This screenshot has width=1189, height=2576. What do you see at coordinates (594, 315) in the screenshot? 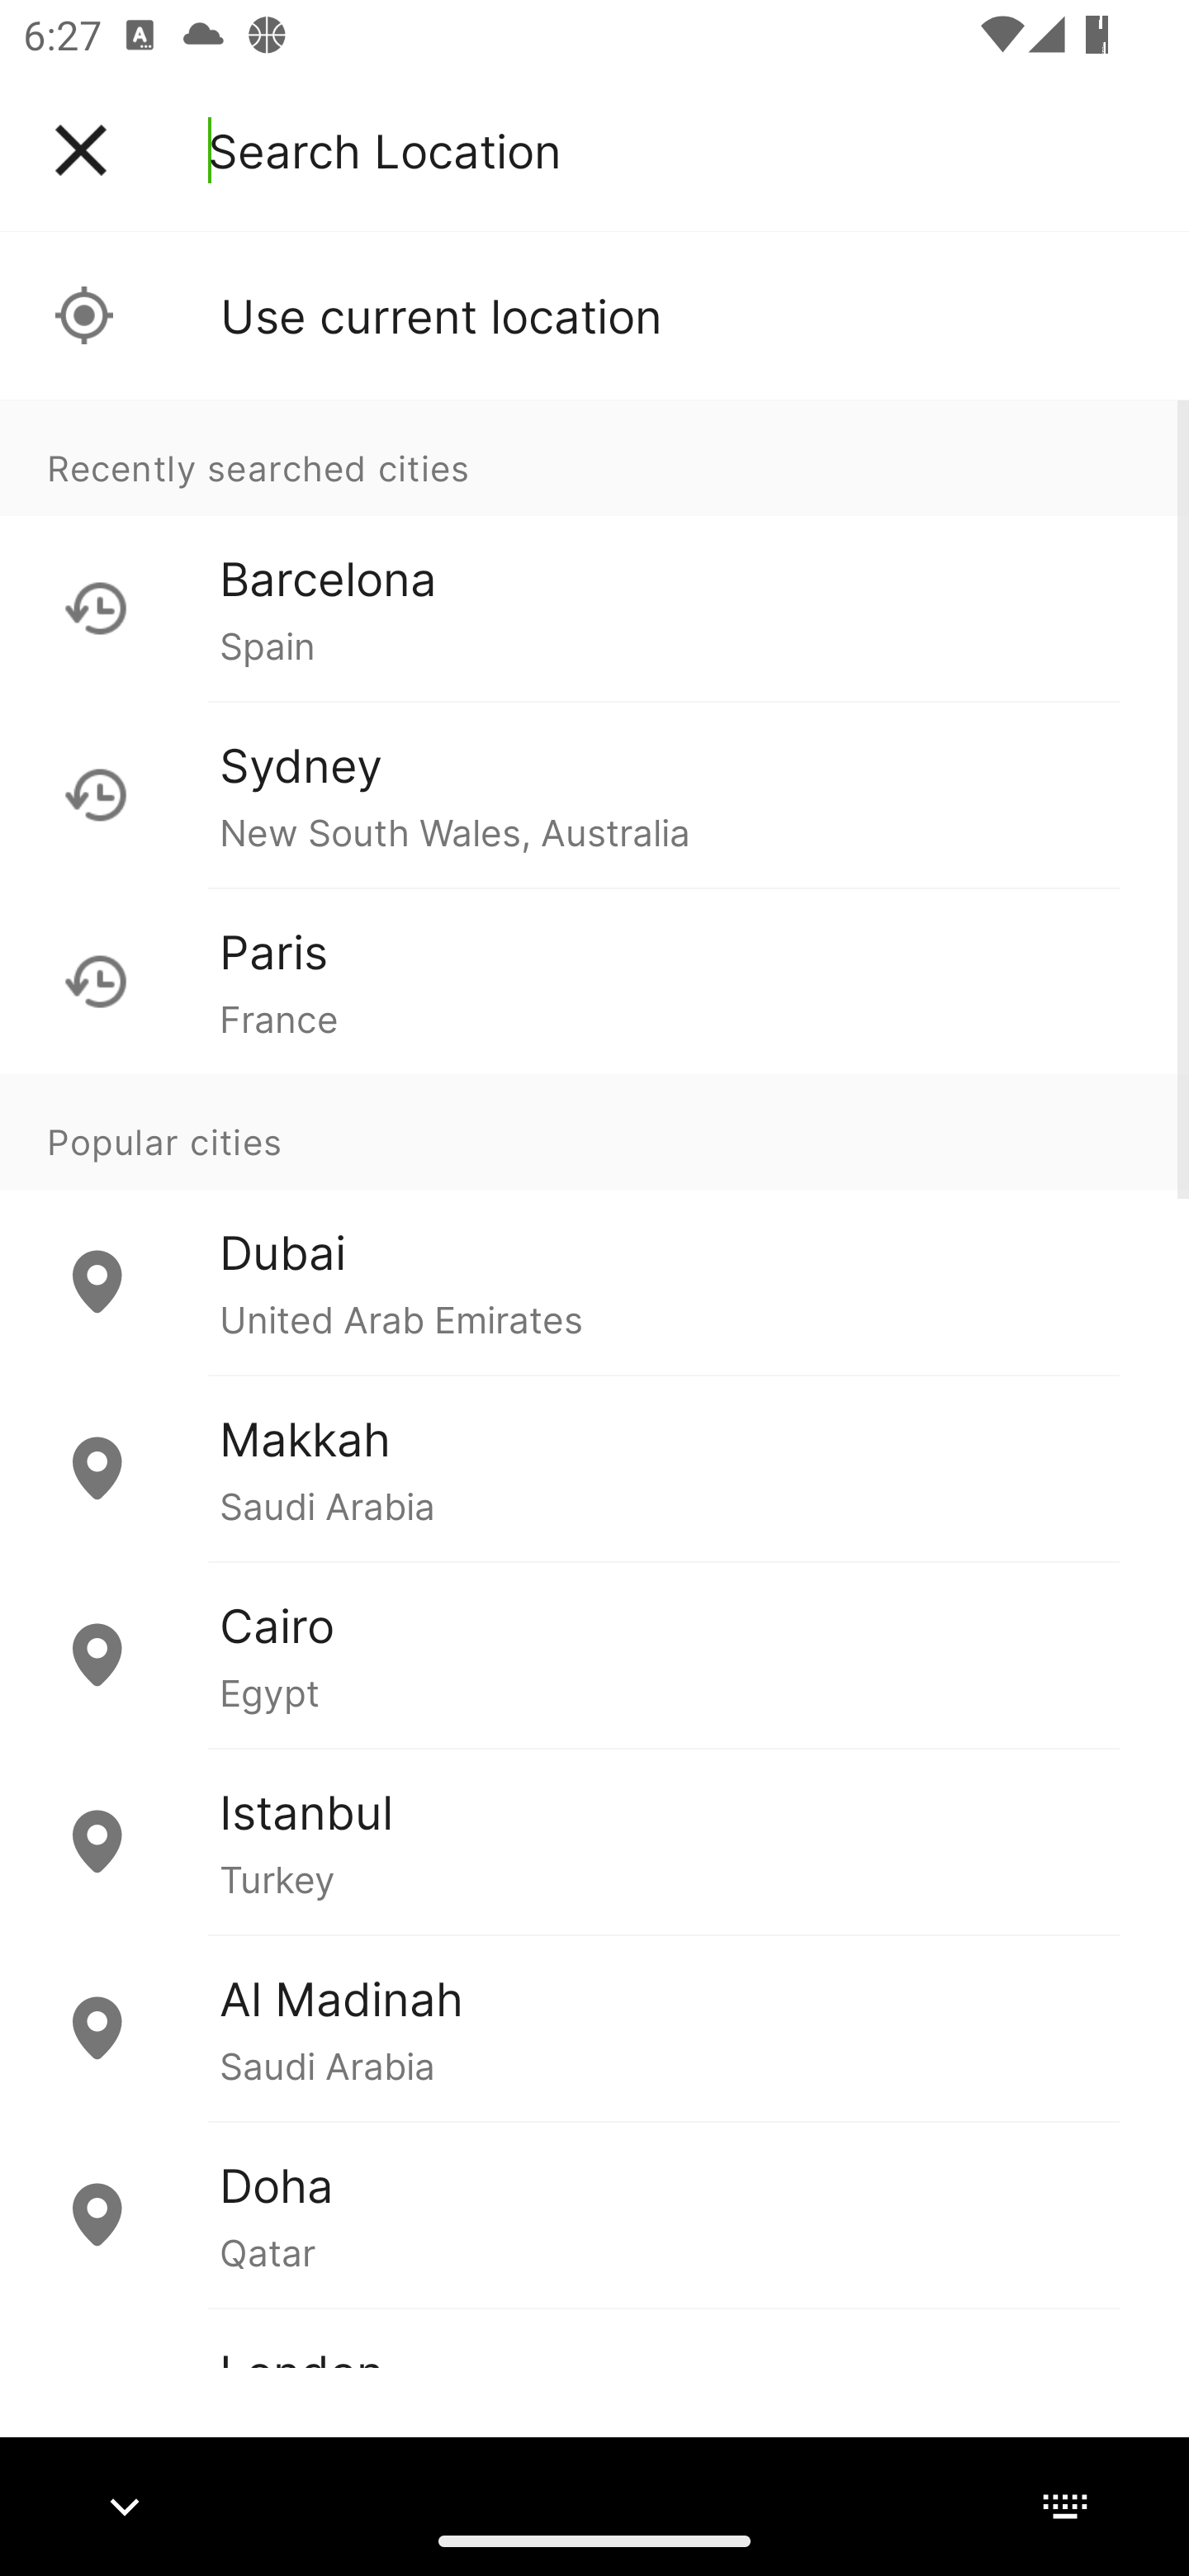
I see `Use current location` at bounding box center [594, 315].